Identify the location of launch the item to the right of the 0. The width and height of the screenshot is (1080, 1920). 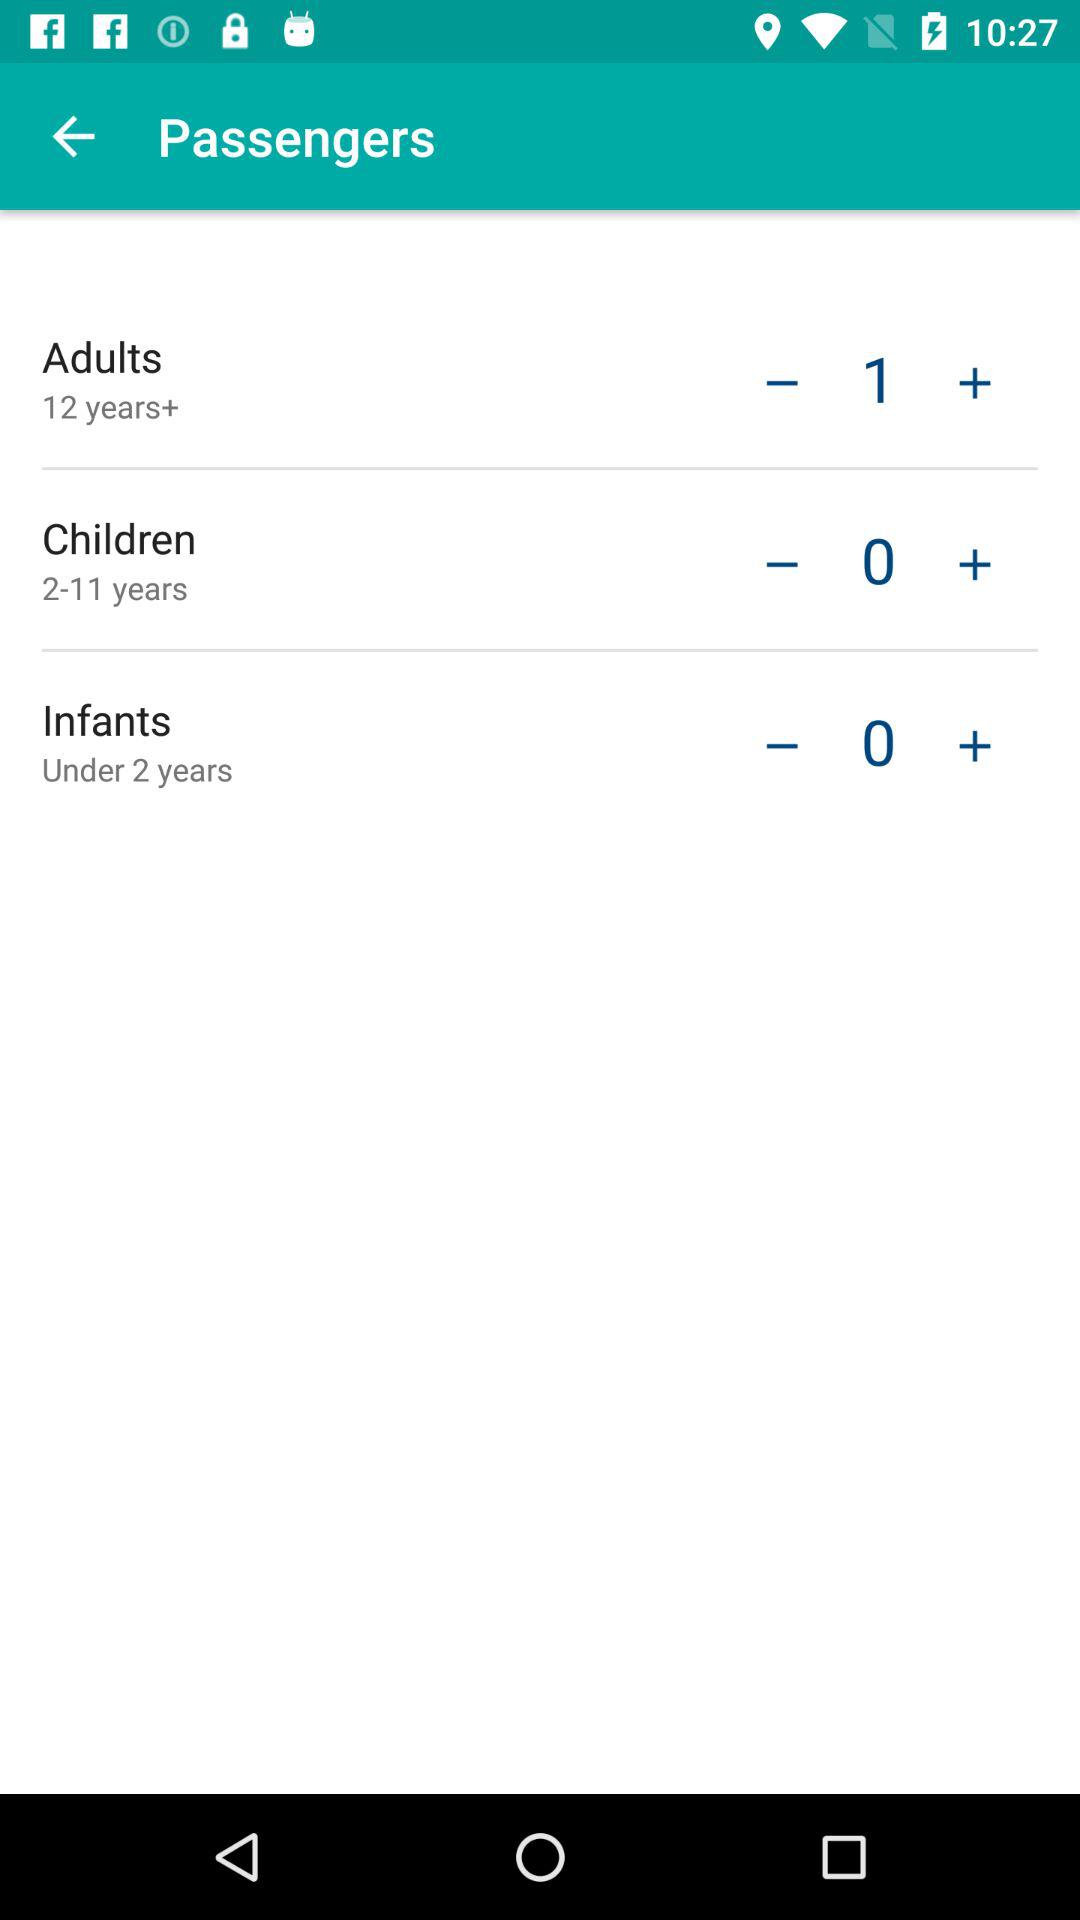
(975, 562).